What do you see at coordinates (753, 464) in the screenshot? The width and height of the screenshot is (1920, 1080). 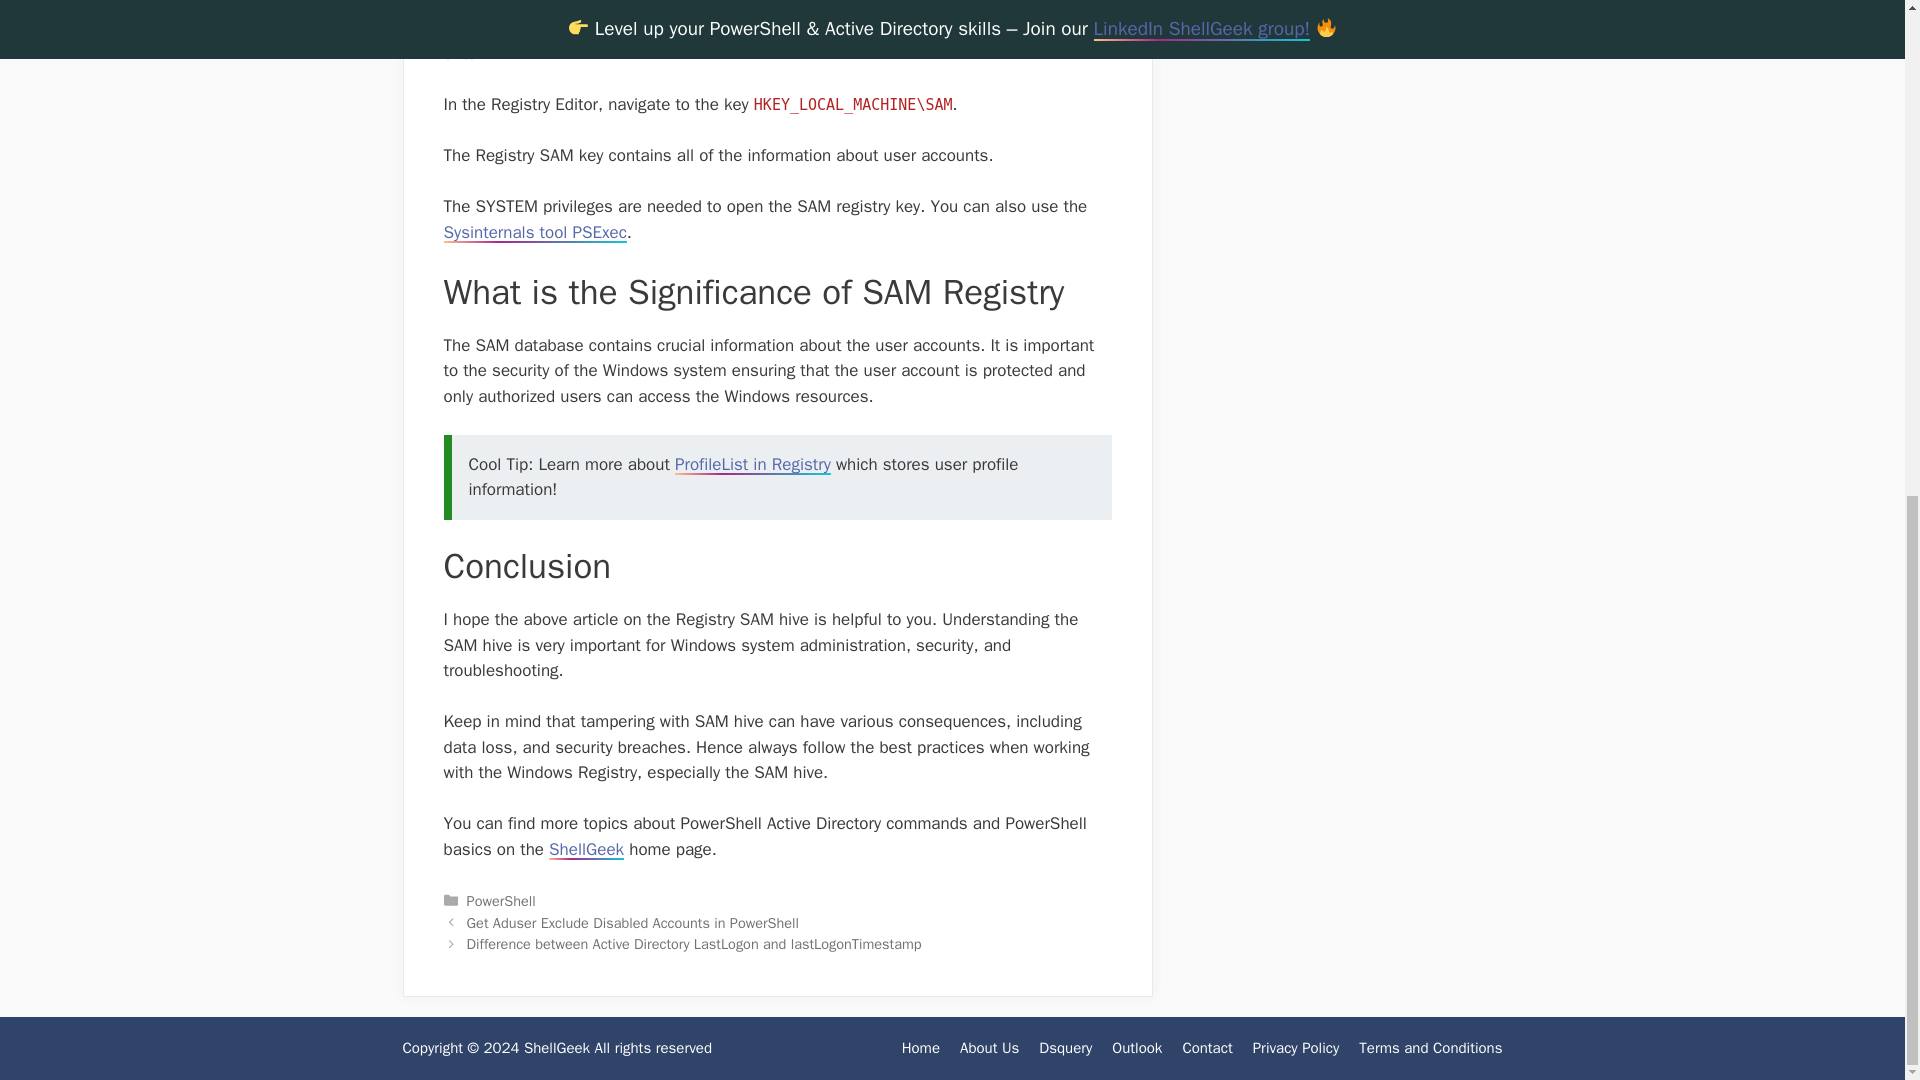 I see `ProfileList in Registry` at bounding box center [753, 464].